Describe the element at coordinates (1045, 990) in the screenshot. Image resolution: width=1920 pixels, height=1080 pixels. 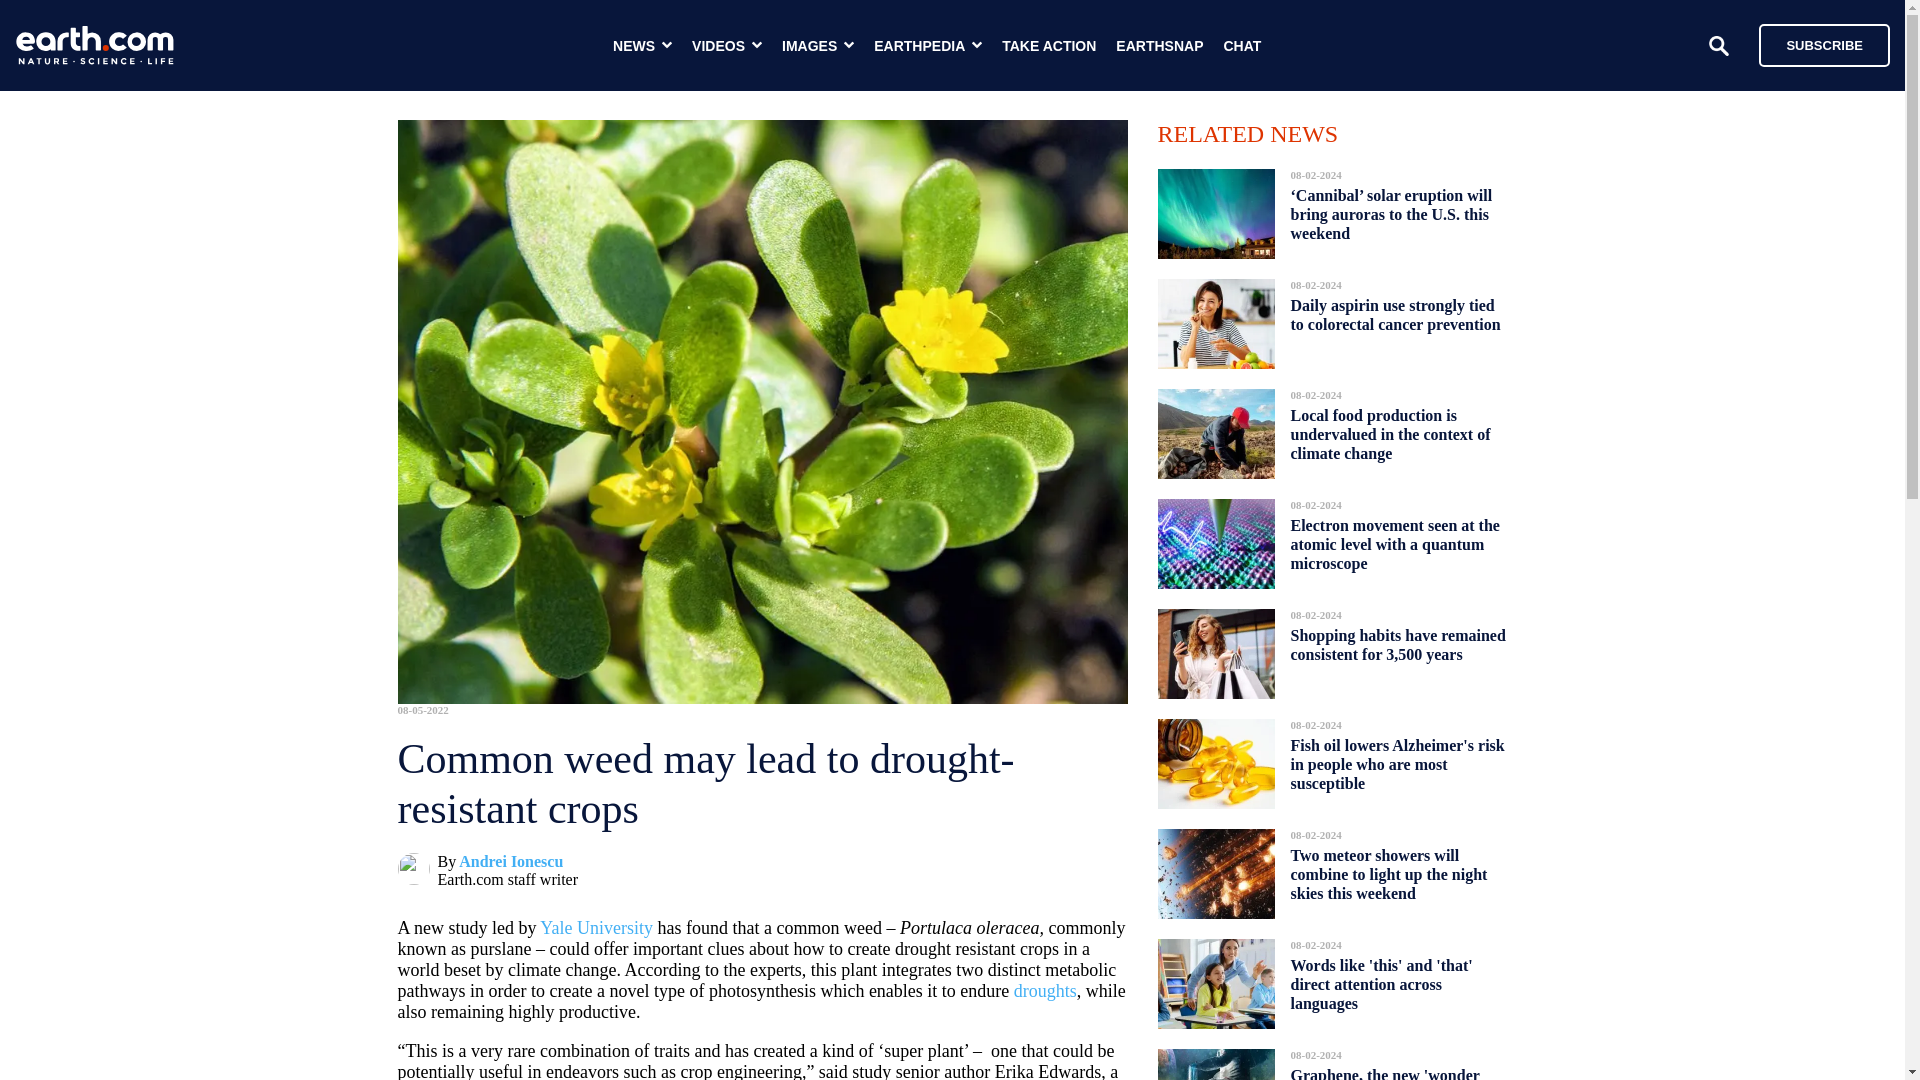
I see `droughts` at that location.